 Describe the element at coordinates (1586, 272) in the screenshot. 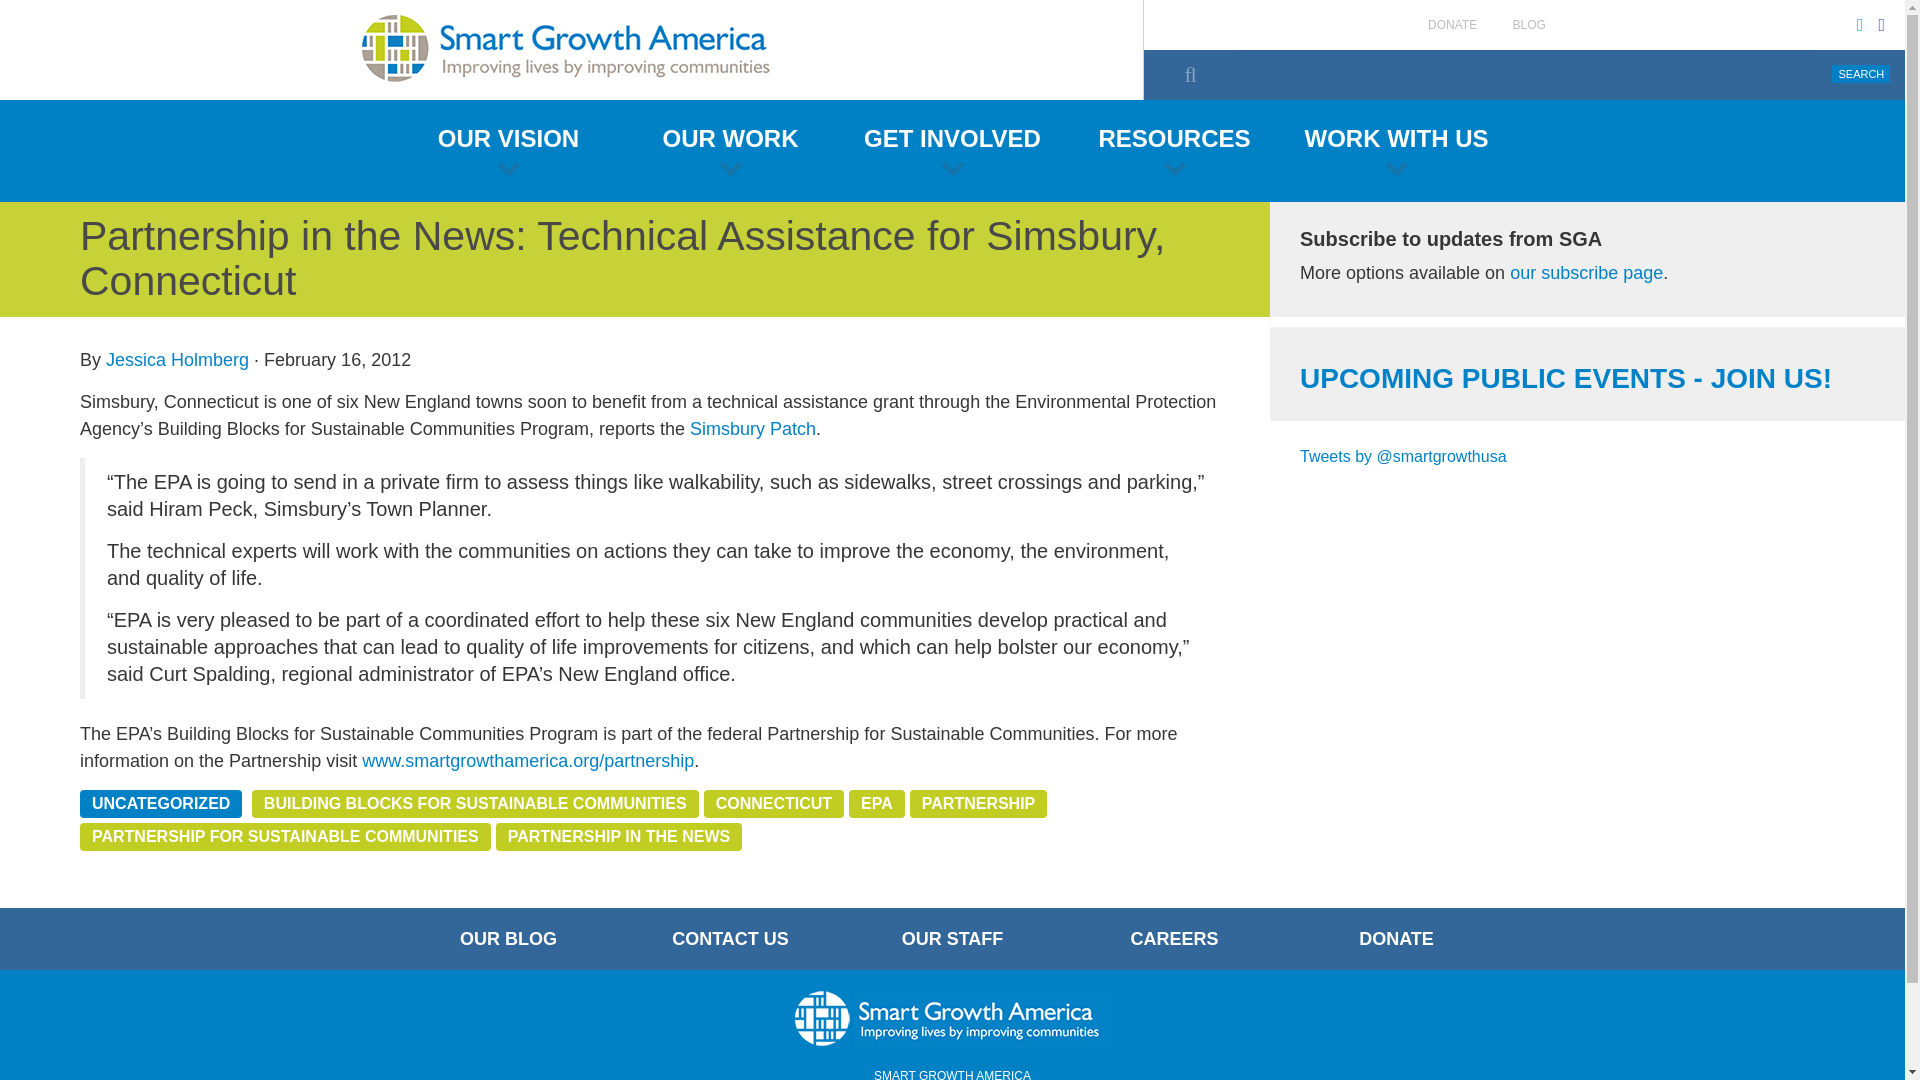

I see `our subscribe page` at that location.